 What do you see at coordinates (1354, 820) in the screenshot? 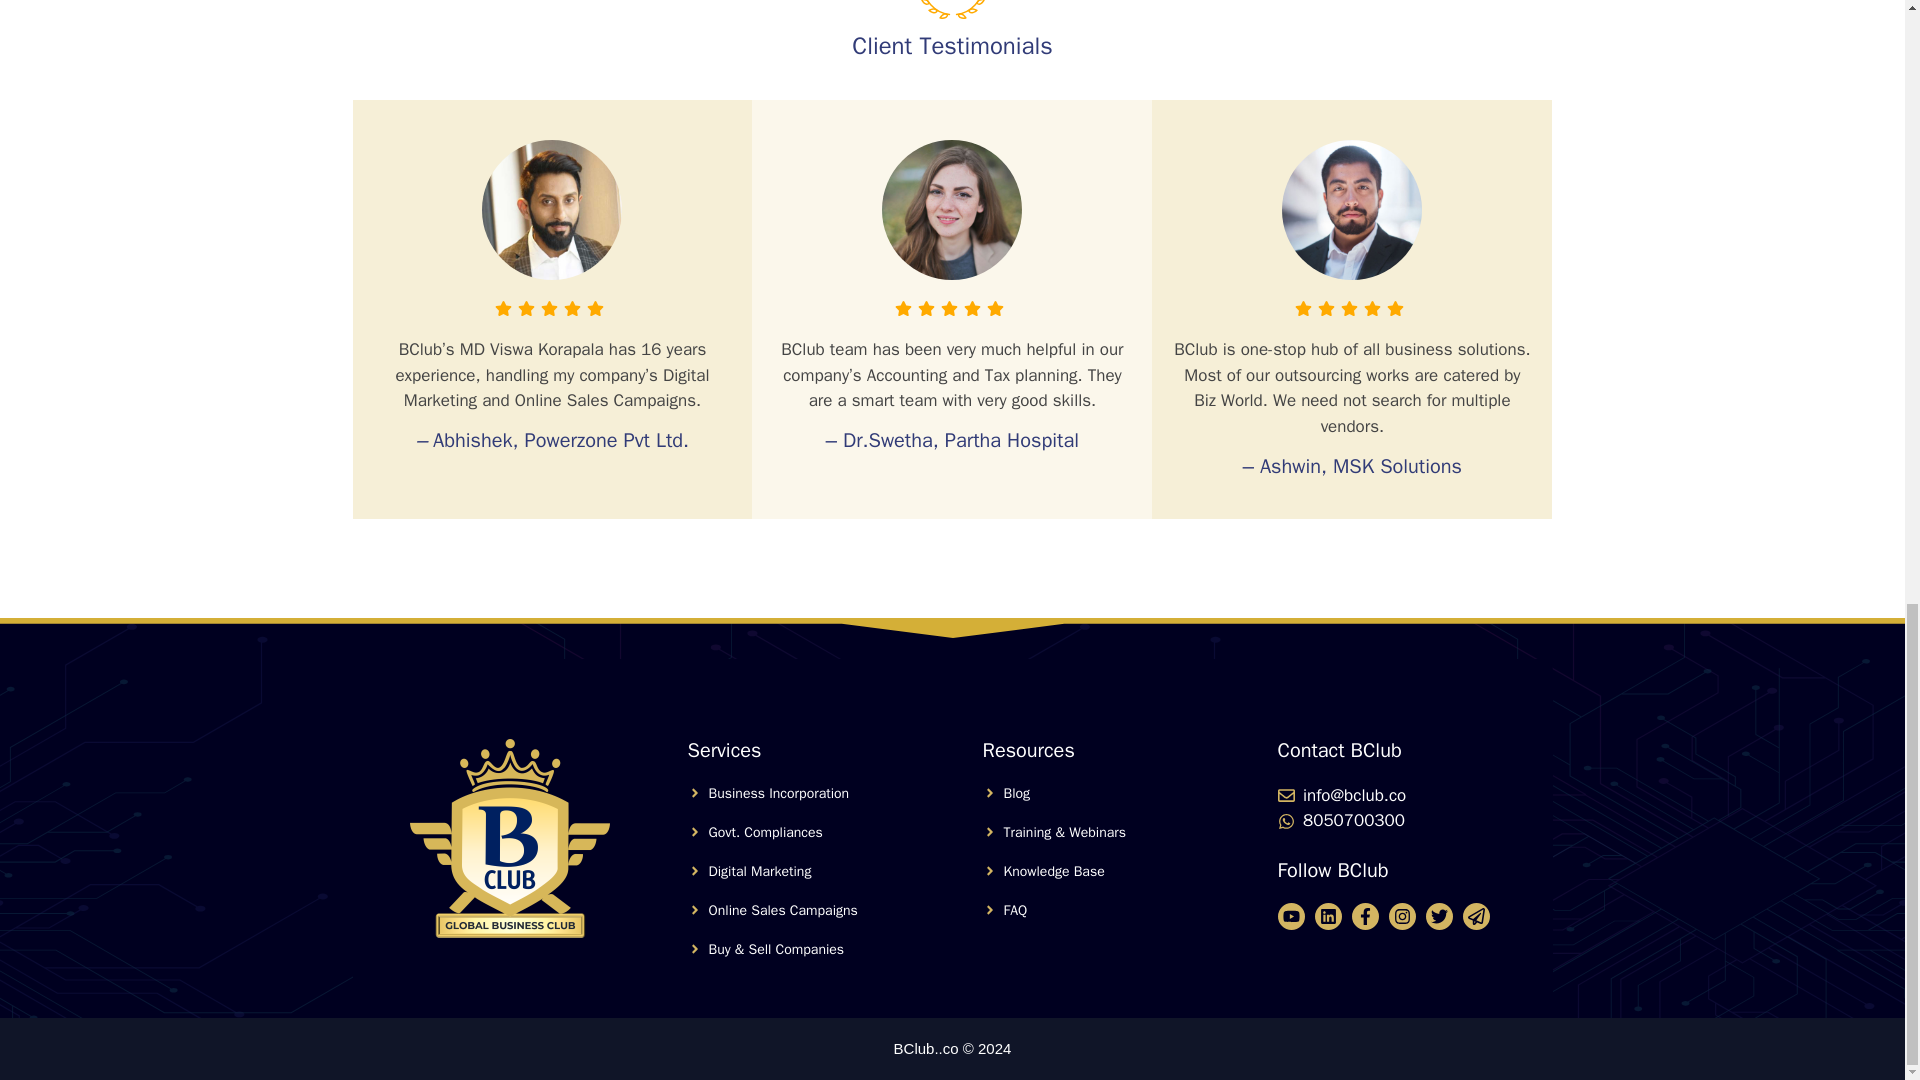
I see `8050700300` at bounding box center [1354, 820].